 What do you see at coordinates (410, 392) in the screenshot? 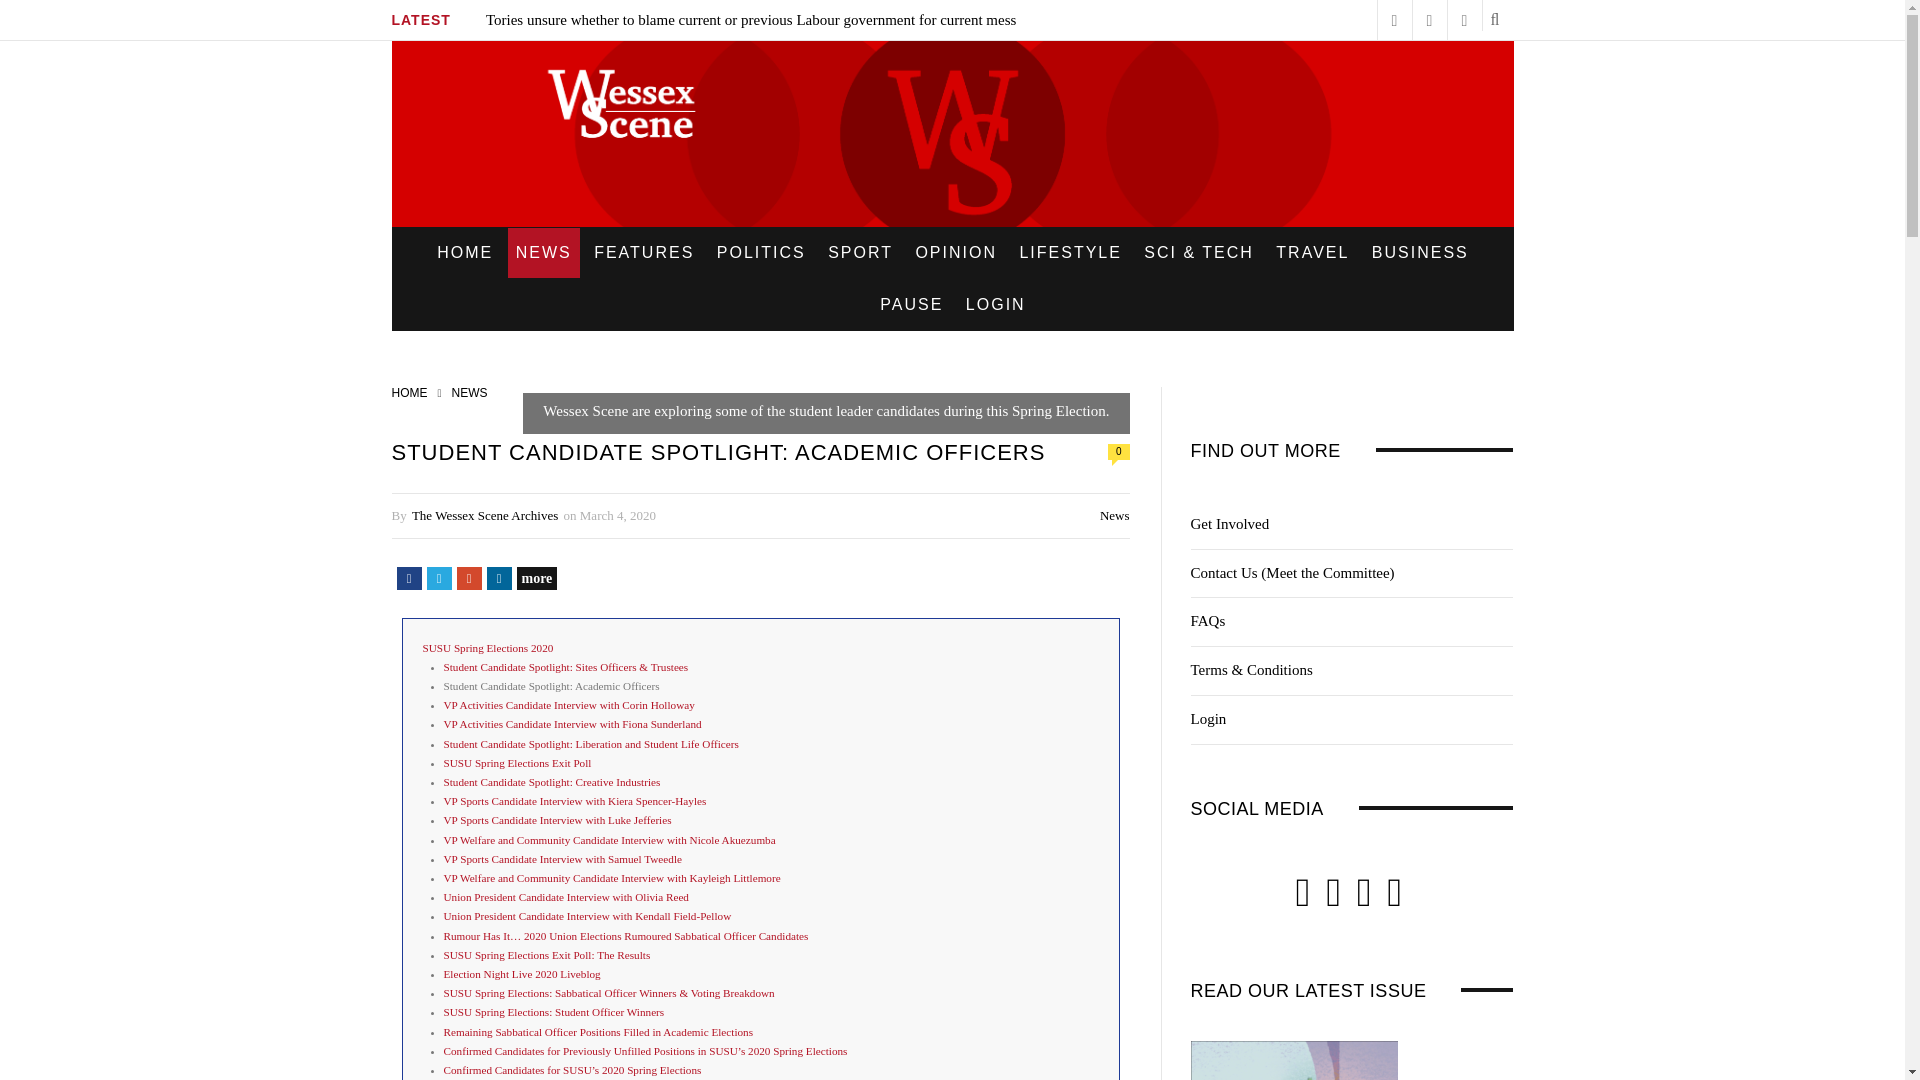
I see `HOME` at bounding box center [410, 392].